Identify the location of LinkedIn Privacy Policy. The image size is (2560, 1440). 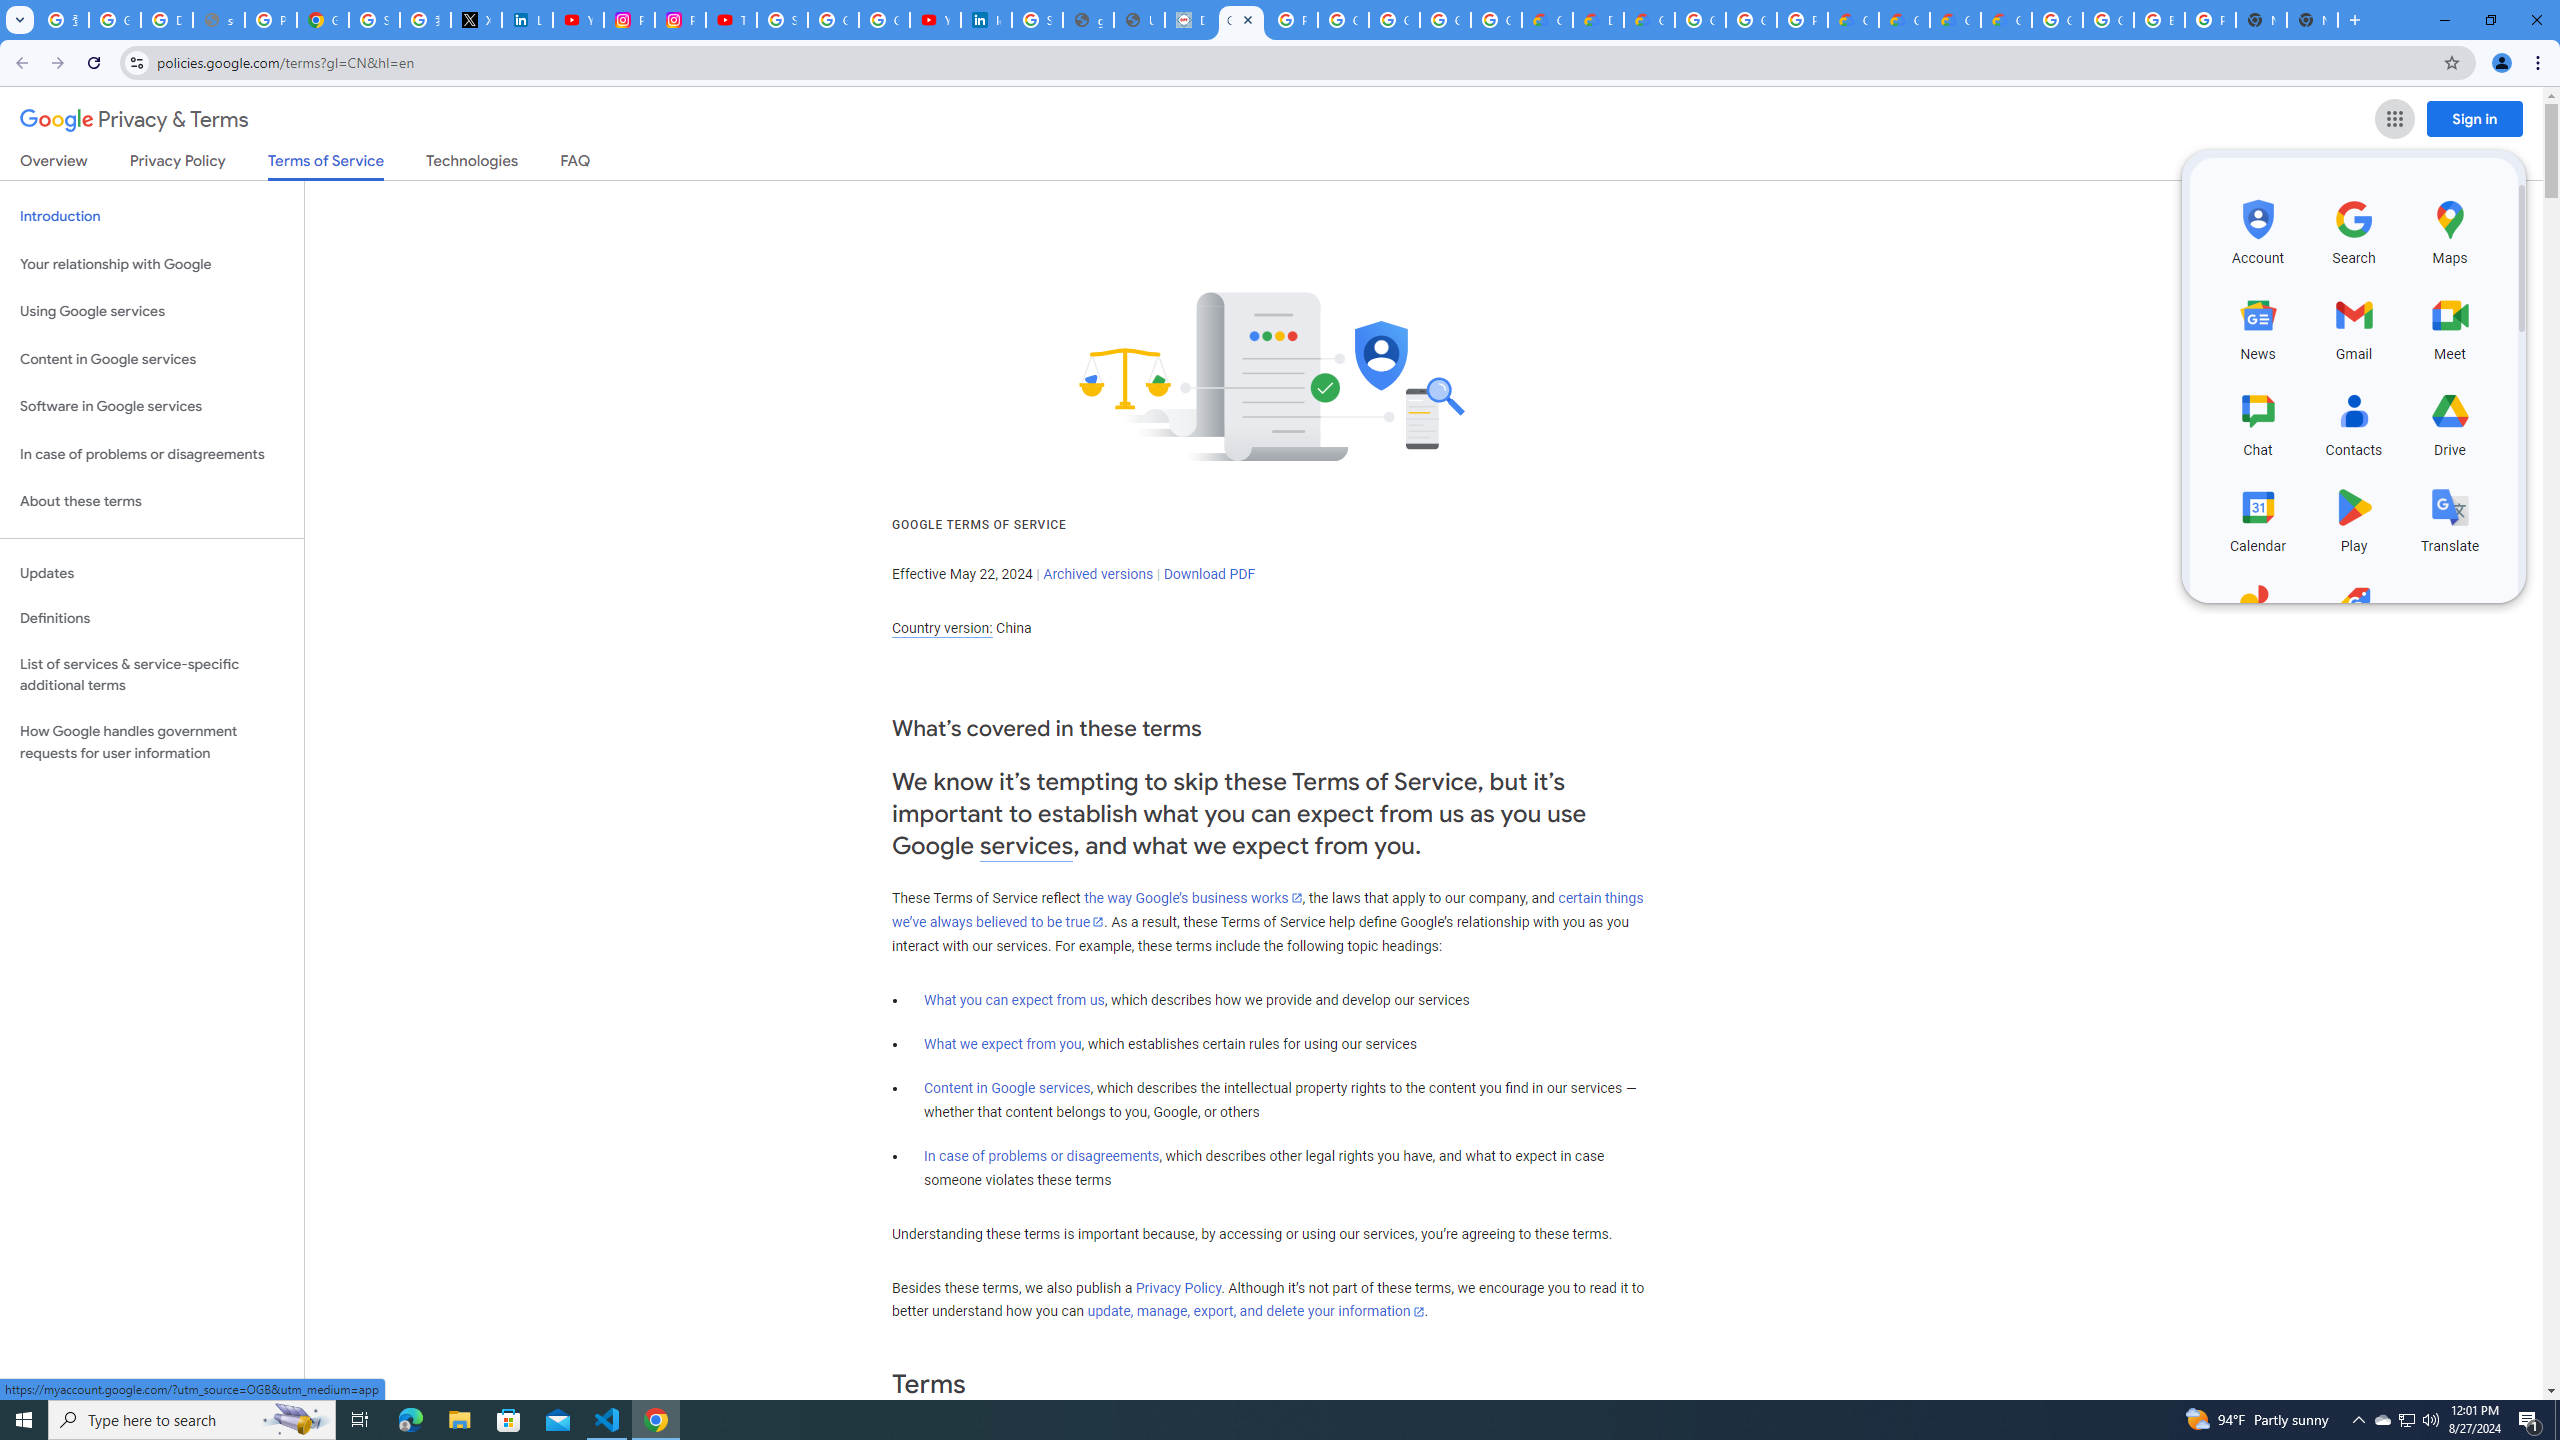
(528, 20).